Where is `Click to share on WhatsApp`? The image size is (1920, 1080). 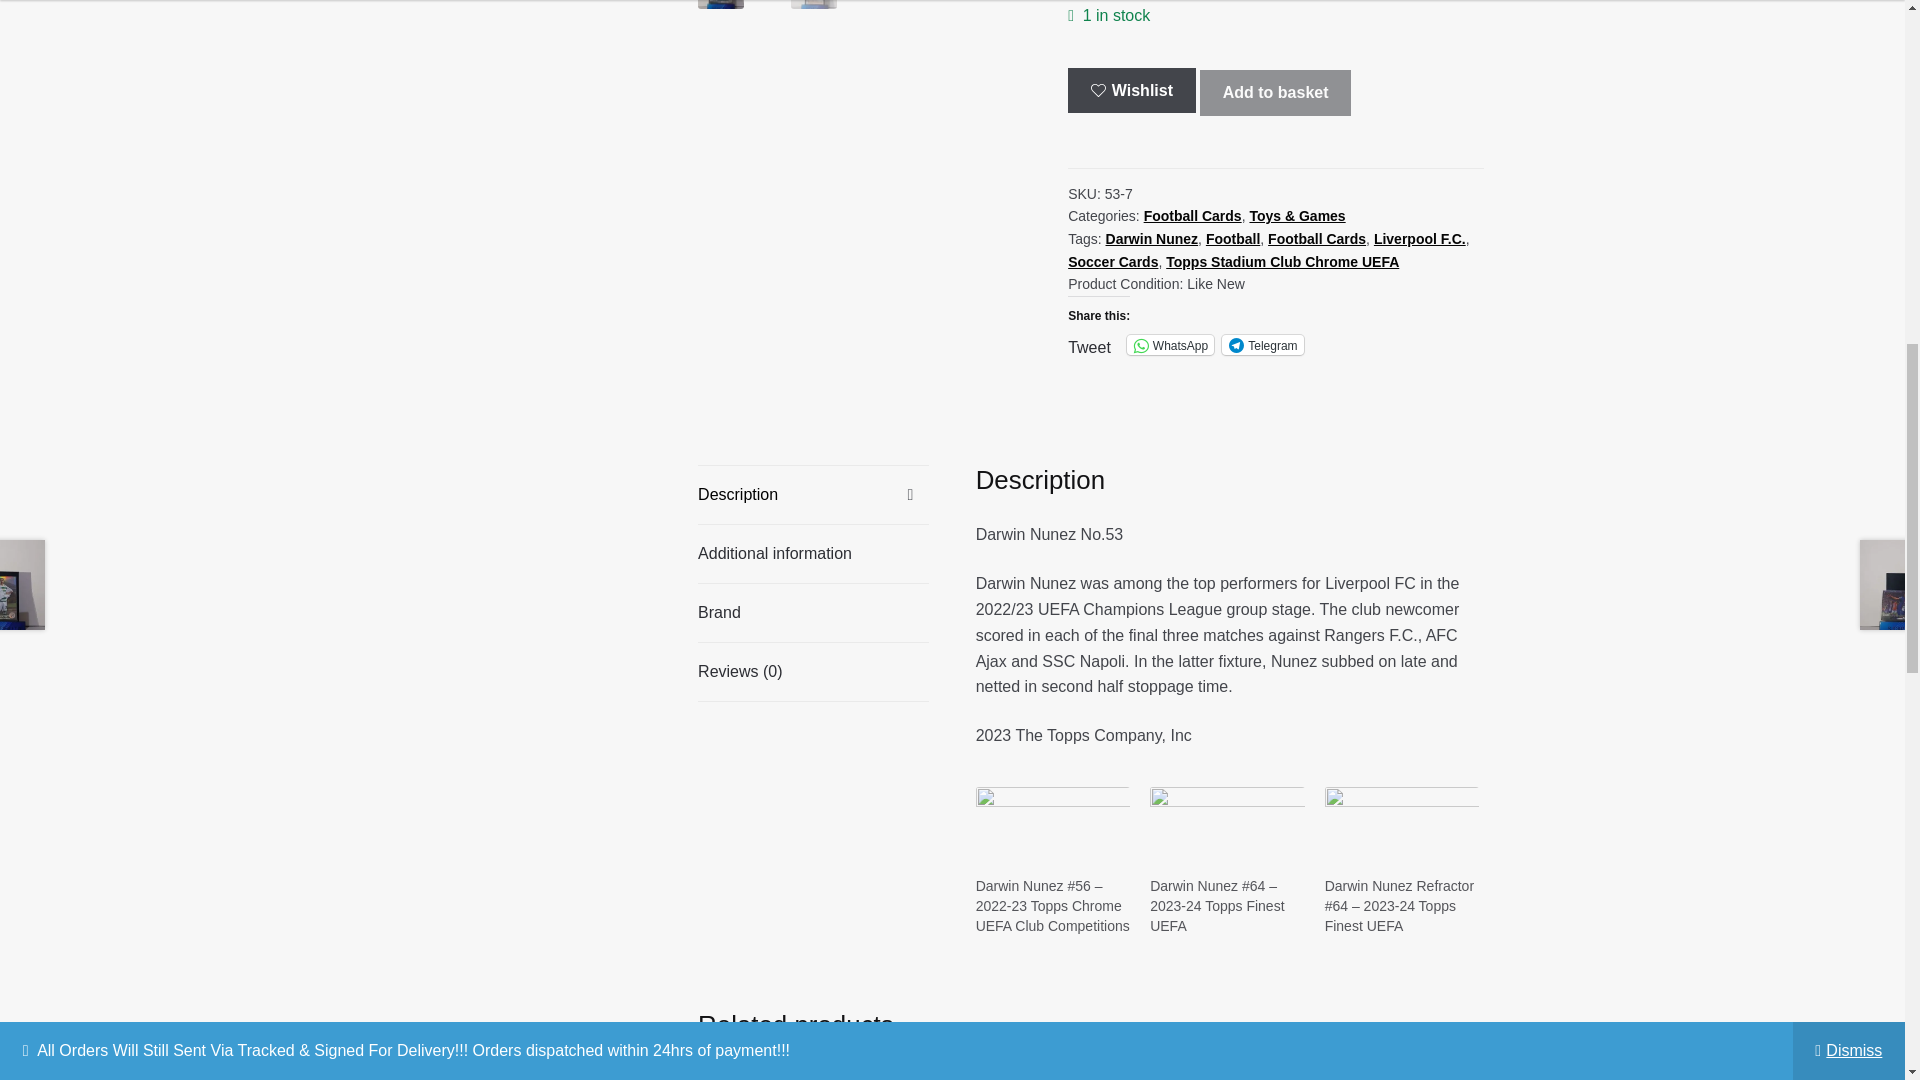
Click to share on WhatsApp is located at coordinates (1170, 344).